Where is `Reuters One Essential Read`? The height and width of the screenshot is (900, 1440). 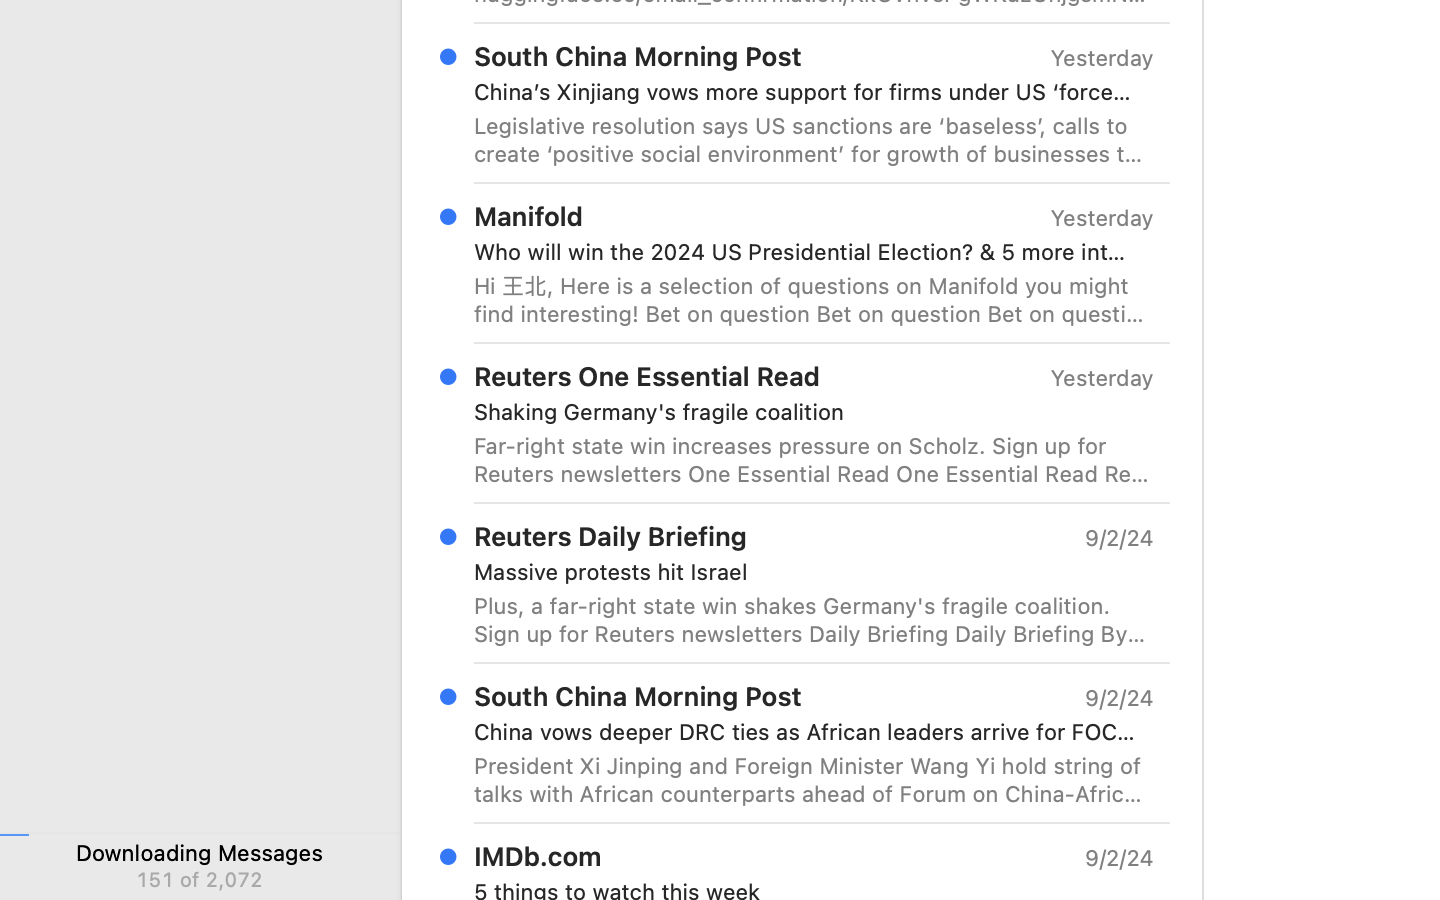 Reuters One Essential Read is located at coordinates (647, 376).